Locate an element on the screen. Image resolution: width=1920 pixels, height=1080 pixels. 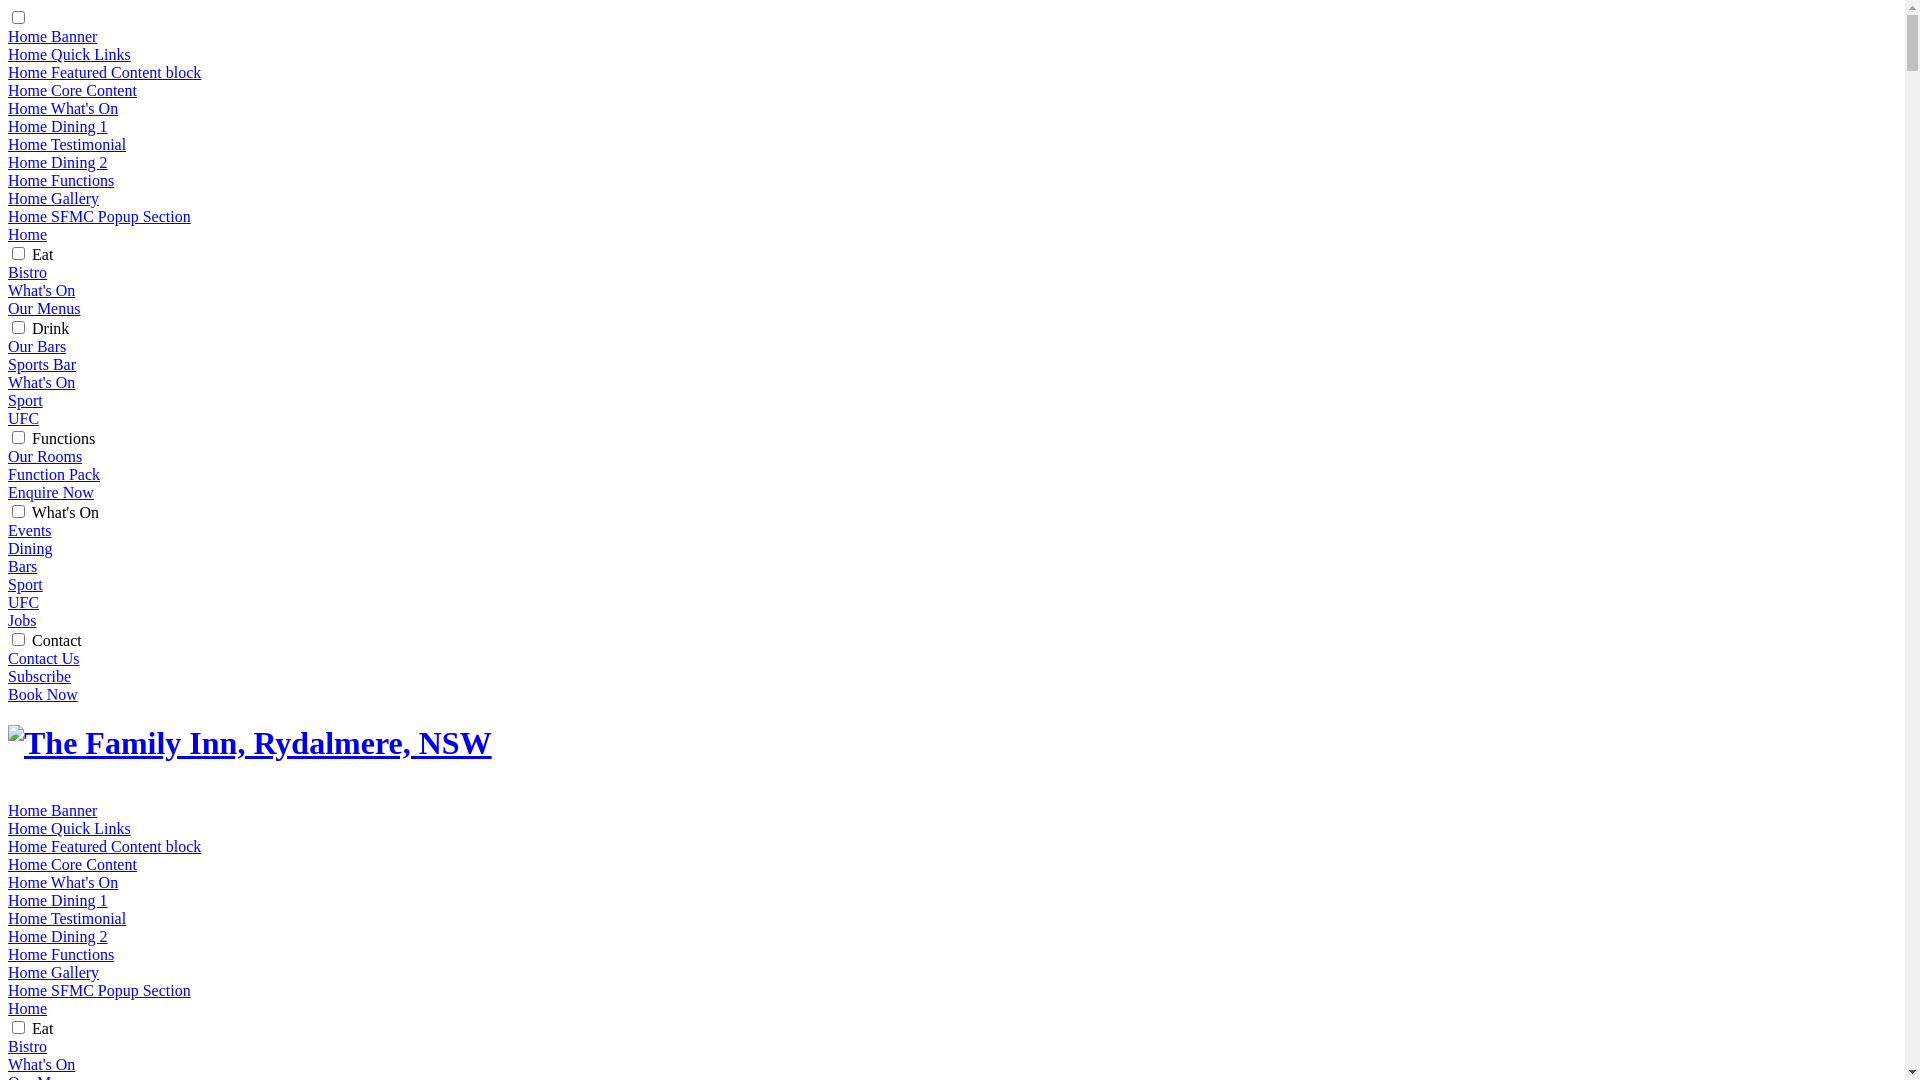
Home SFMC Popup Section is located at coordinates (100, 990).